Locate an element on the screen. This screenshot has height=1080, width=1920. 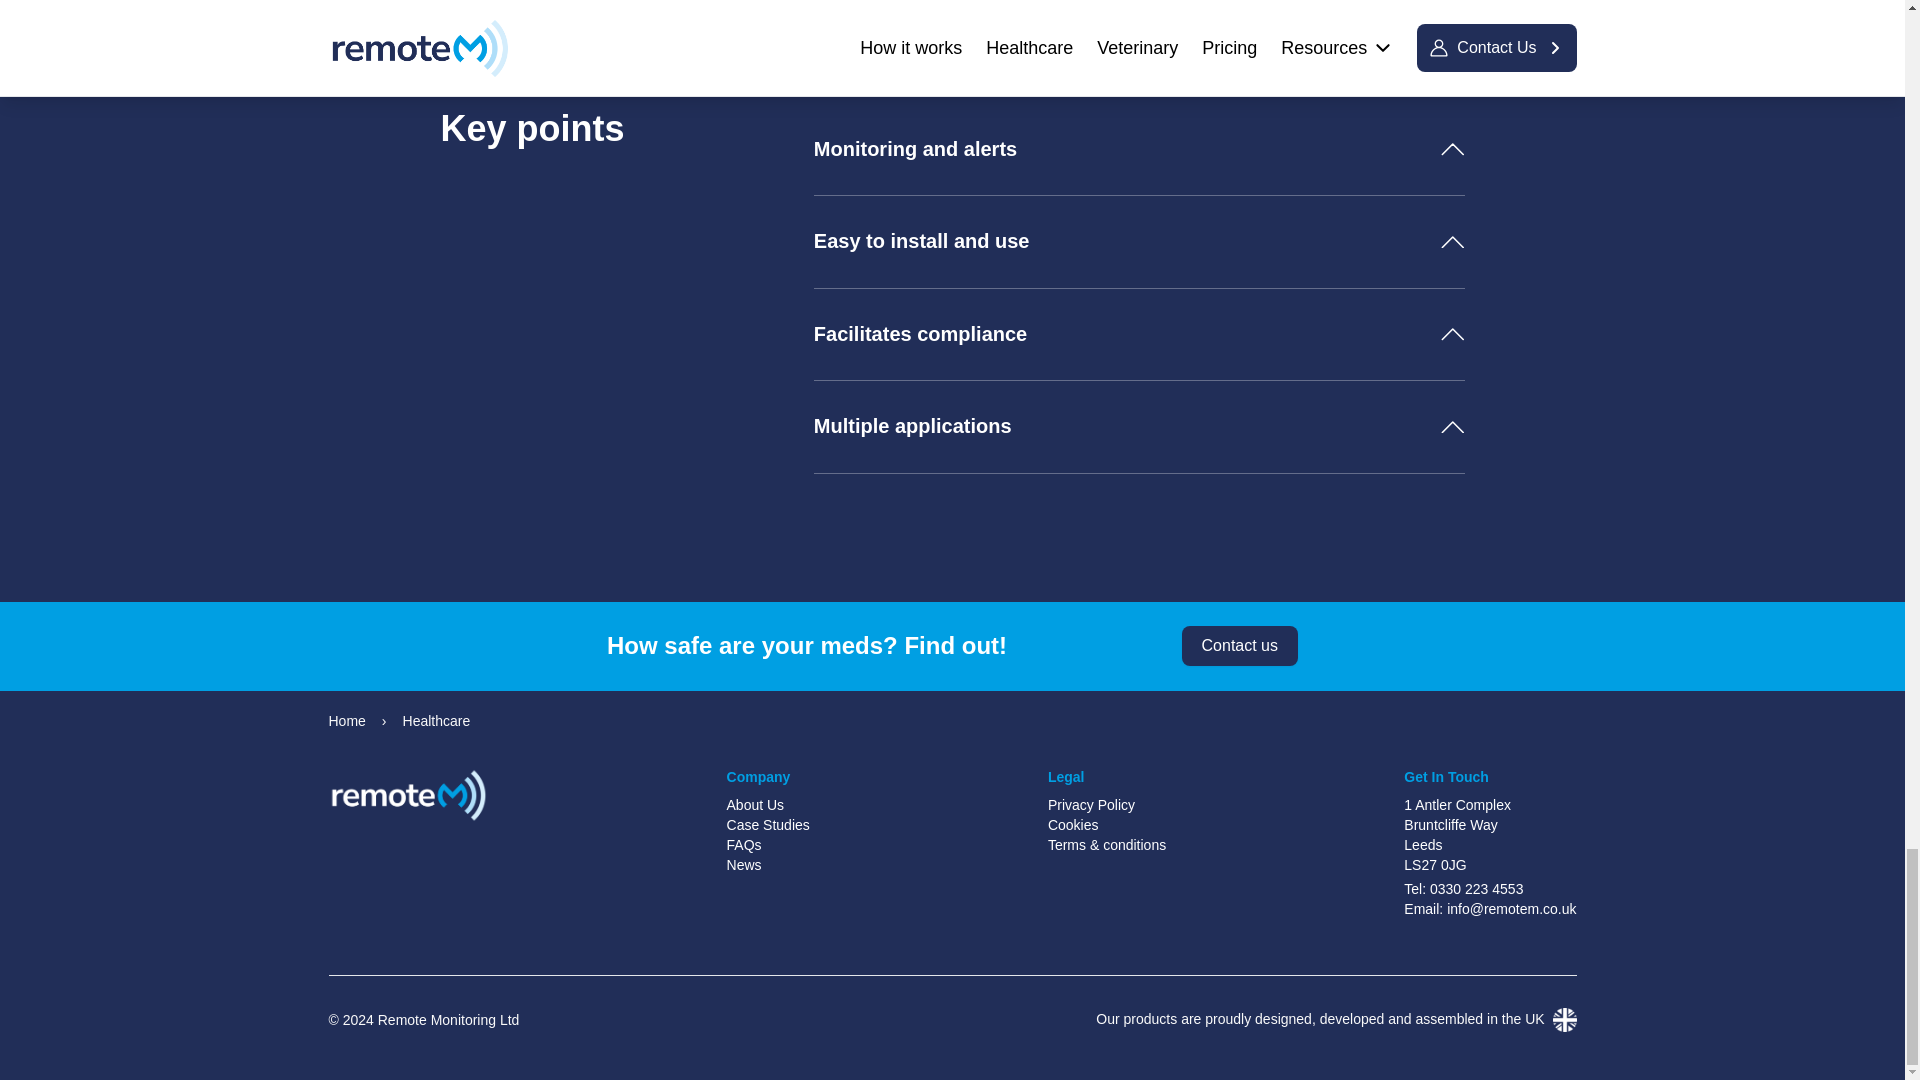
Cookies is located at coordinates (1106, 824).